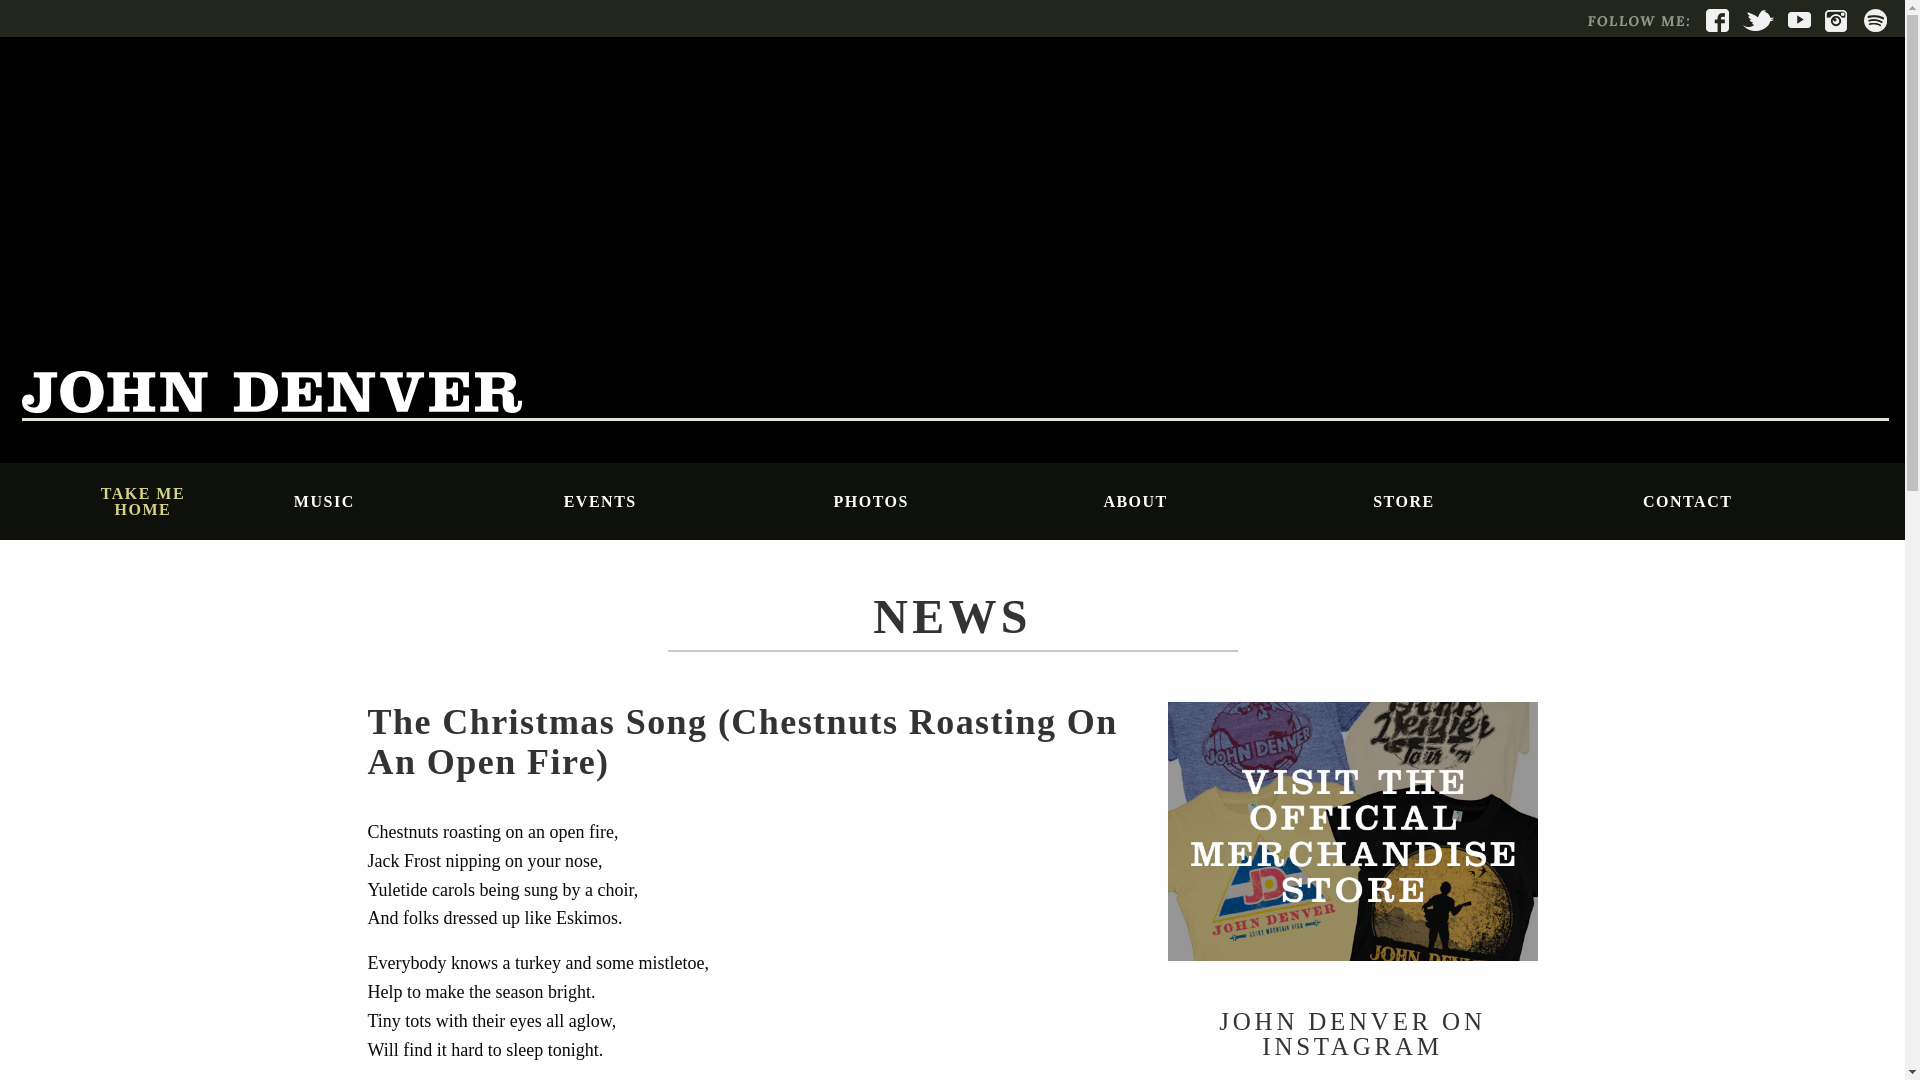 This screenshot has height=1080, width=1920. What do you see at coordinates (952, 500) in the screenshot?
I see `PHOTOS` at bounding box center [952, 500].